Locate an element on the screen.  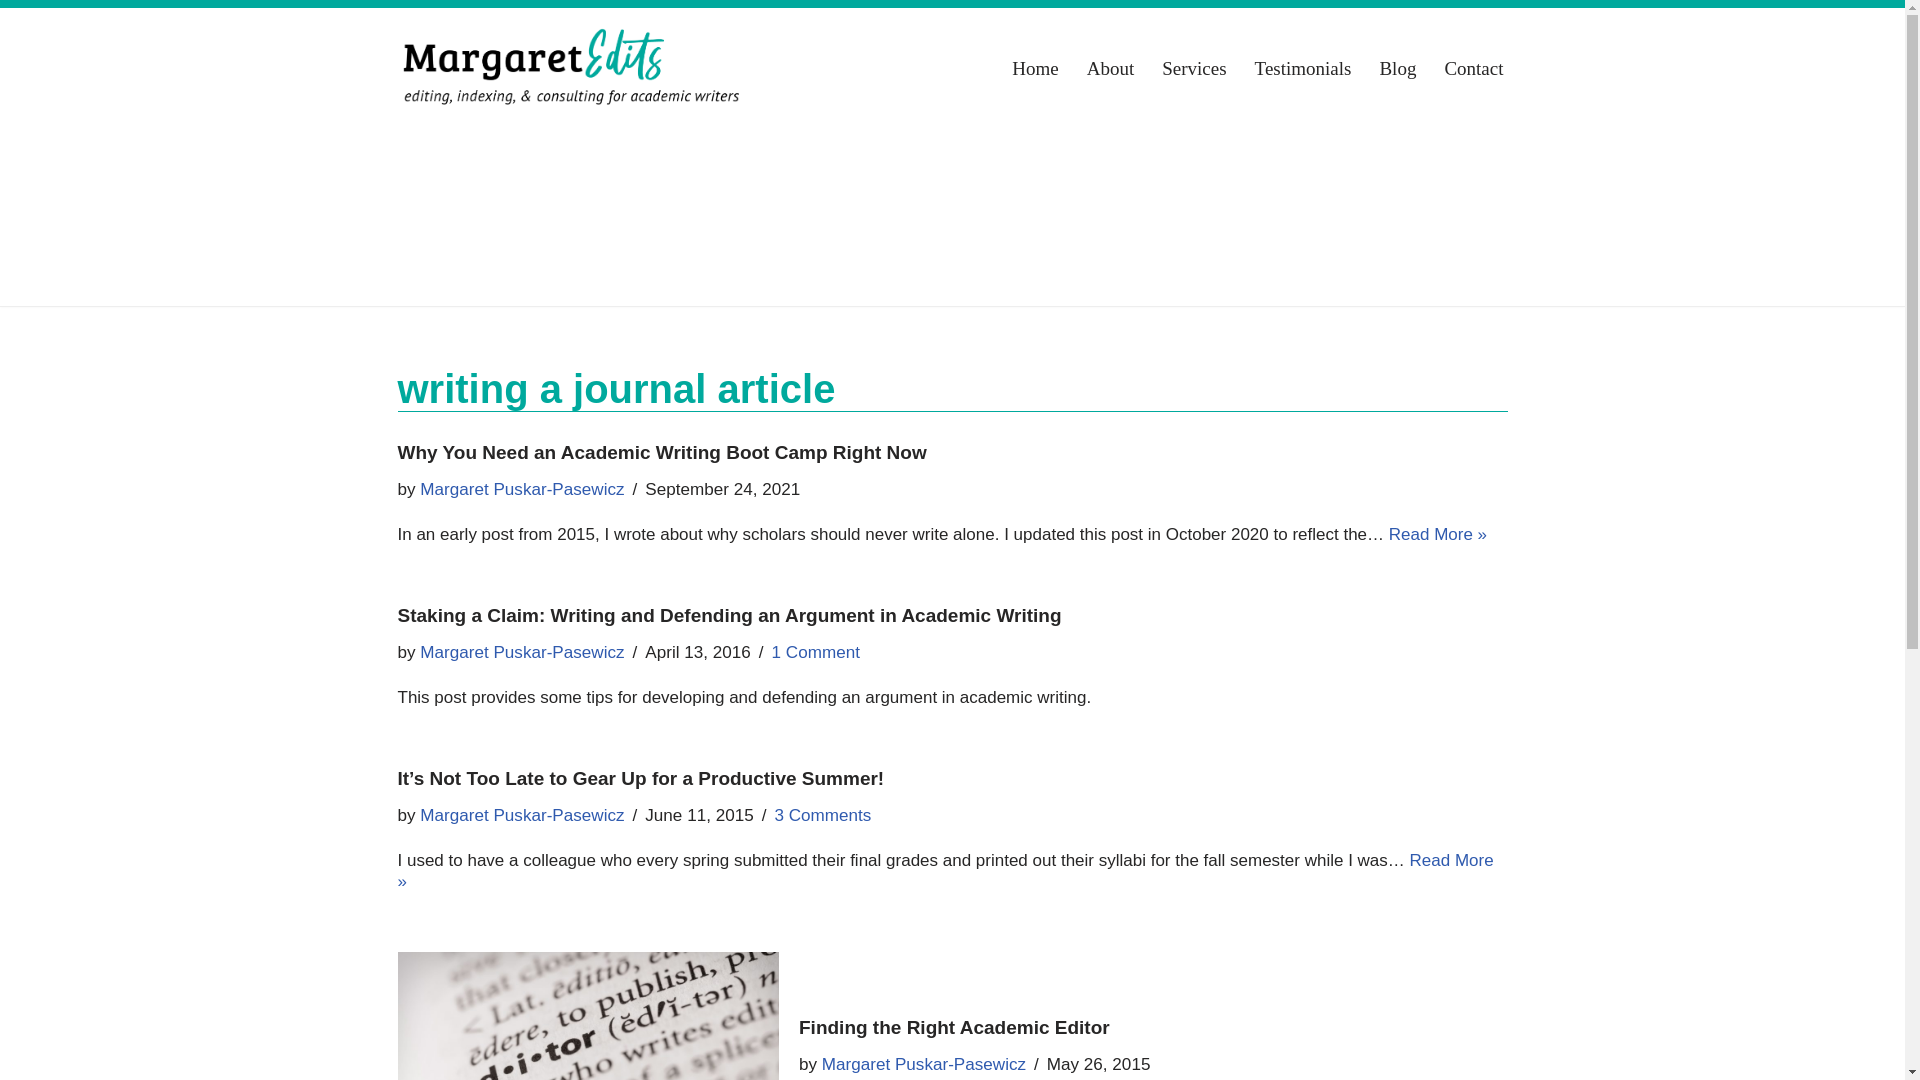
Margaret Puskar-Pasewicz is located at coordinates (522, 815).